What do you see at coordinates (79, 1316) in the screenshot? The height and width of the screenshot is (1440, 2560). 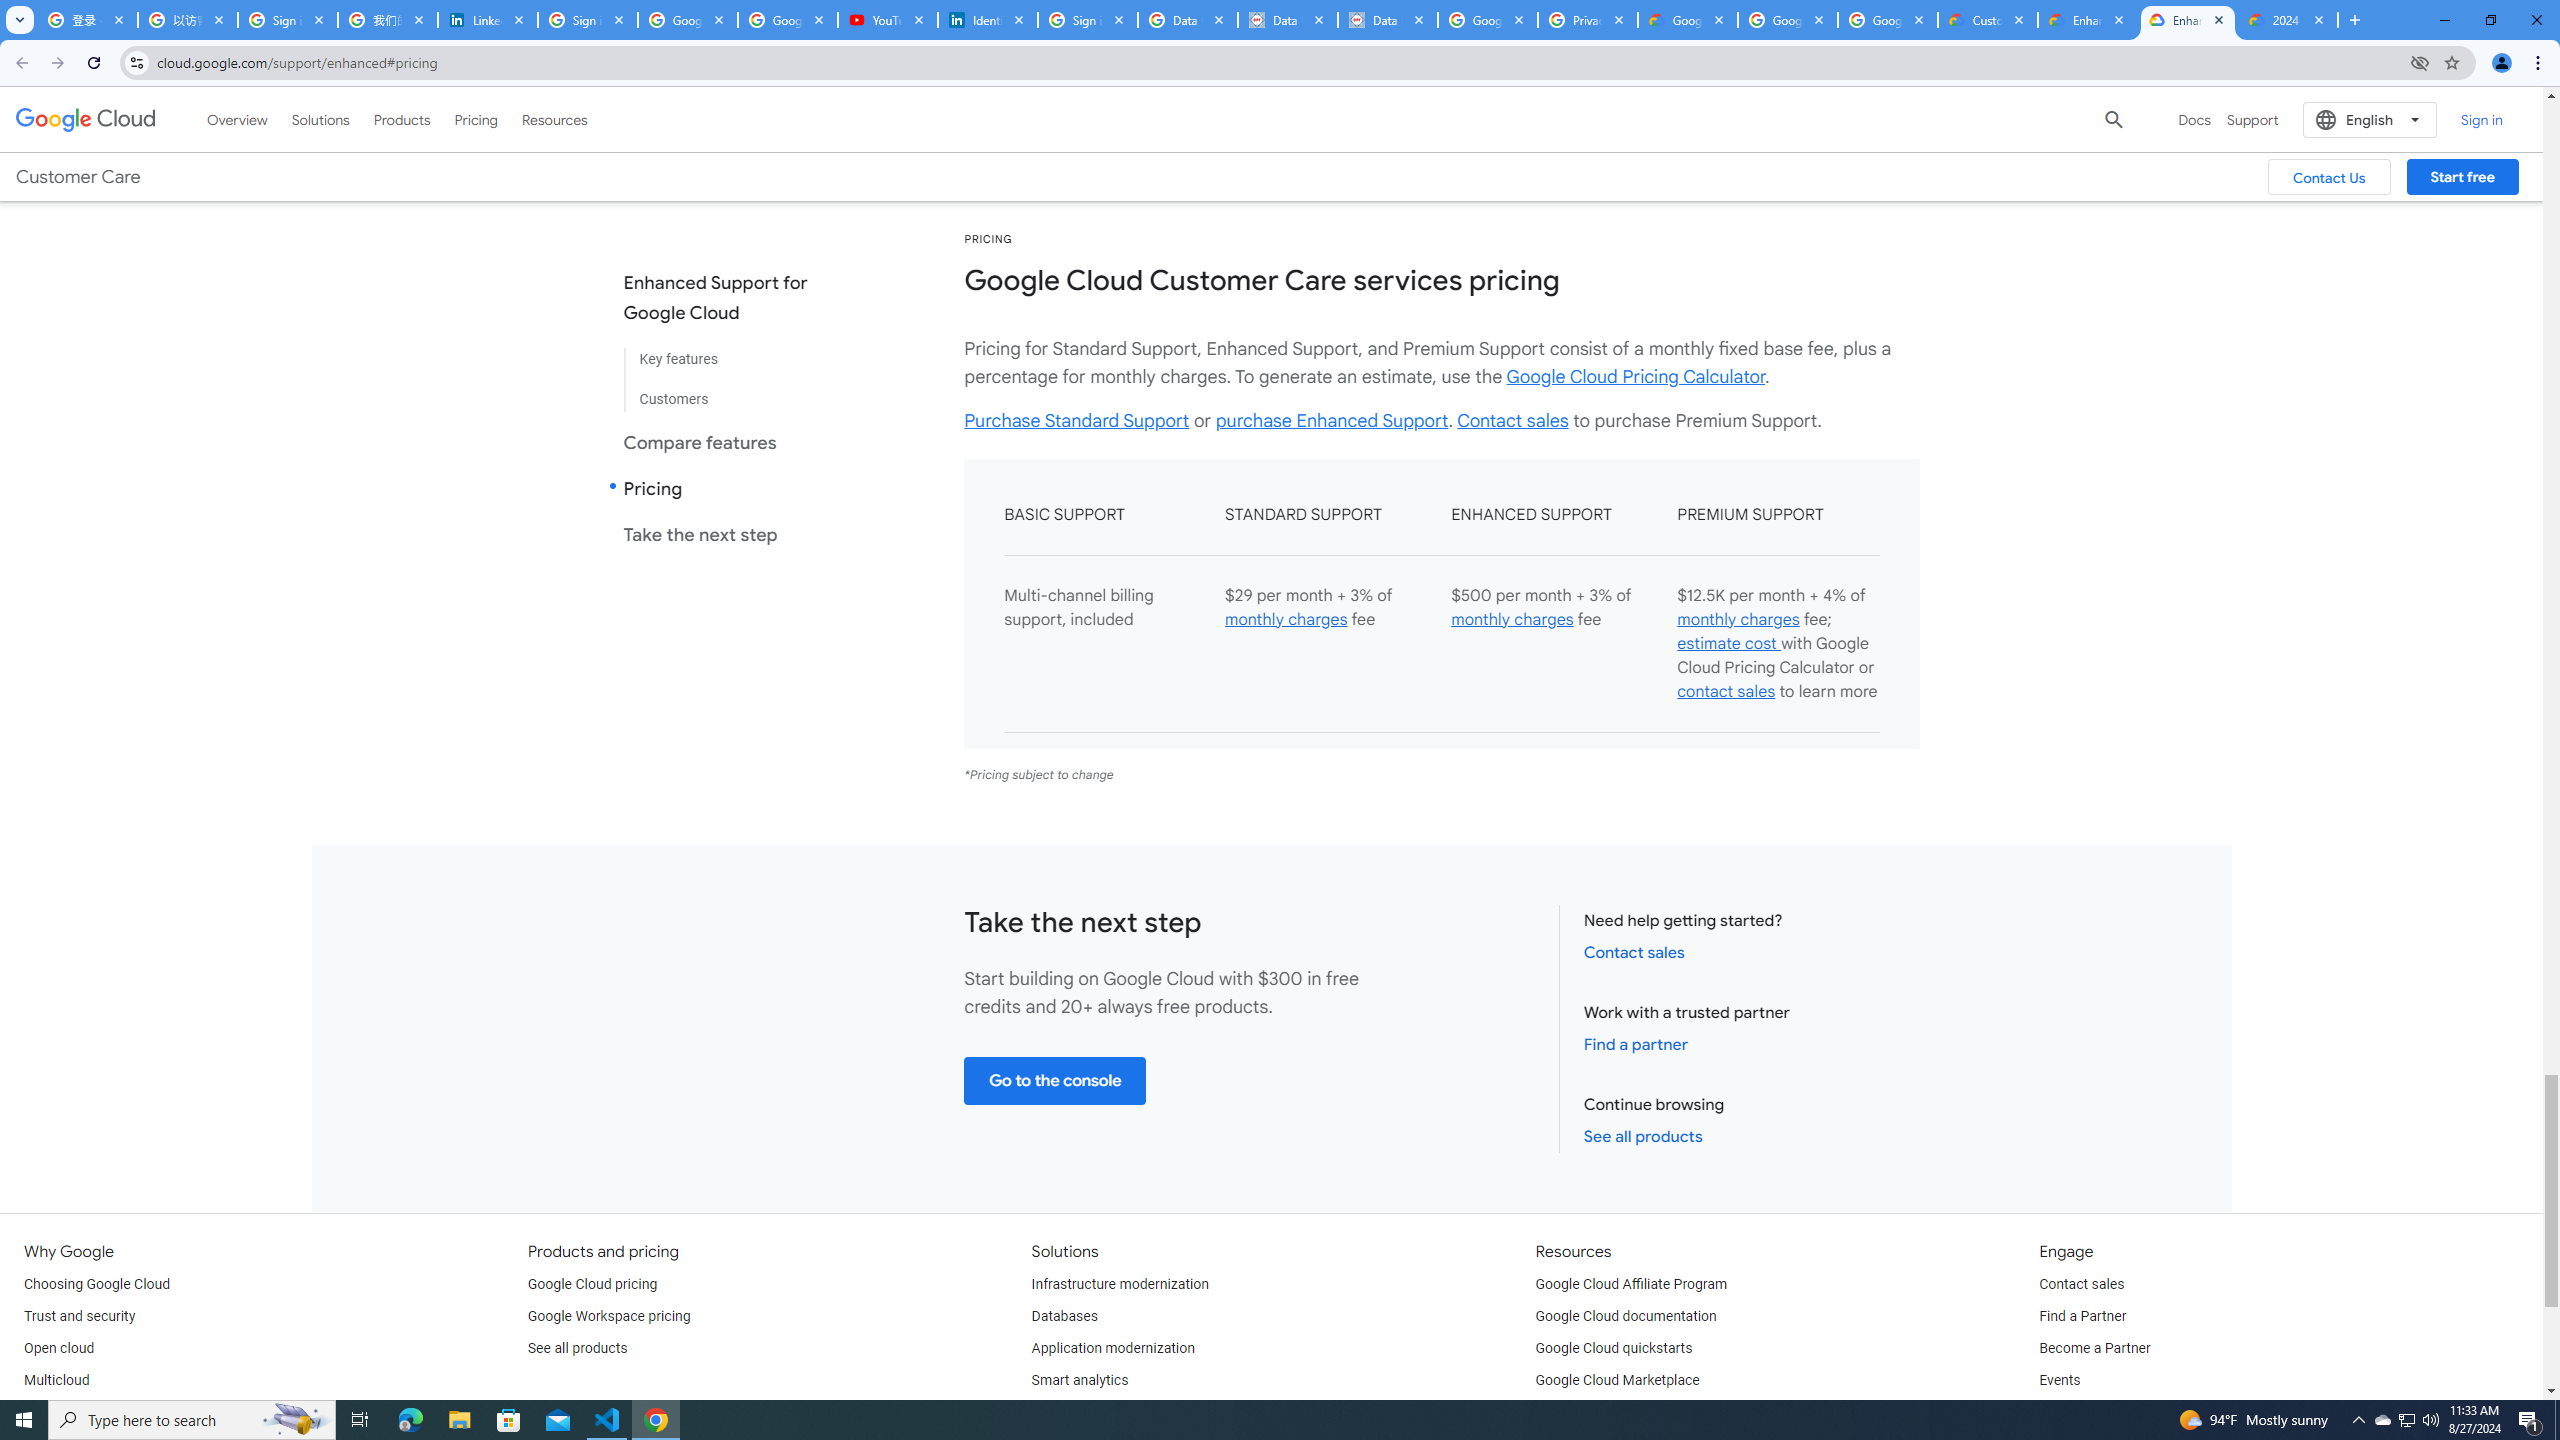 I see `Trust and security` at bounding box center [79, 1316].